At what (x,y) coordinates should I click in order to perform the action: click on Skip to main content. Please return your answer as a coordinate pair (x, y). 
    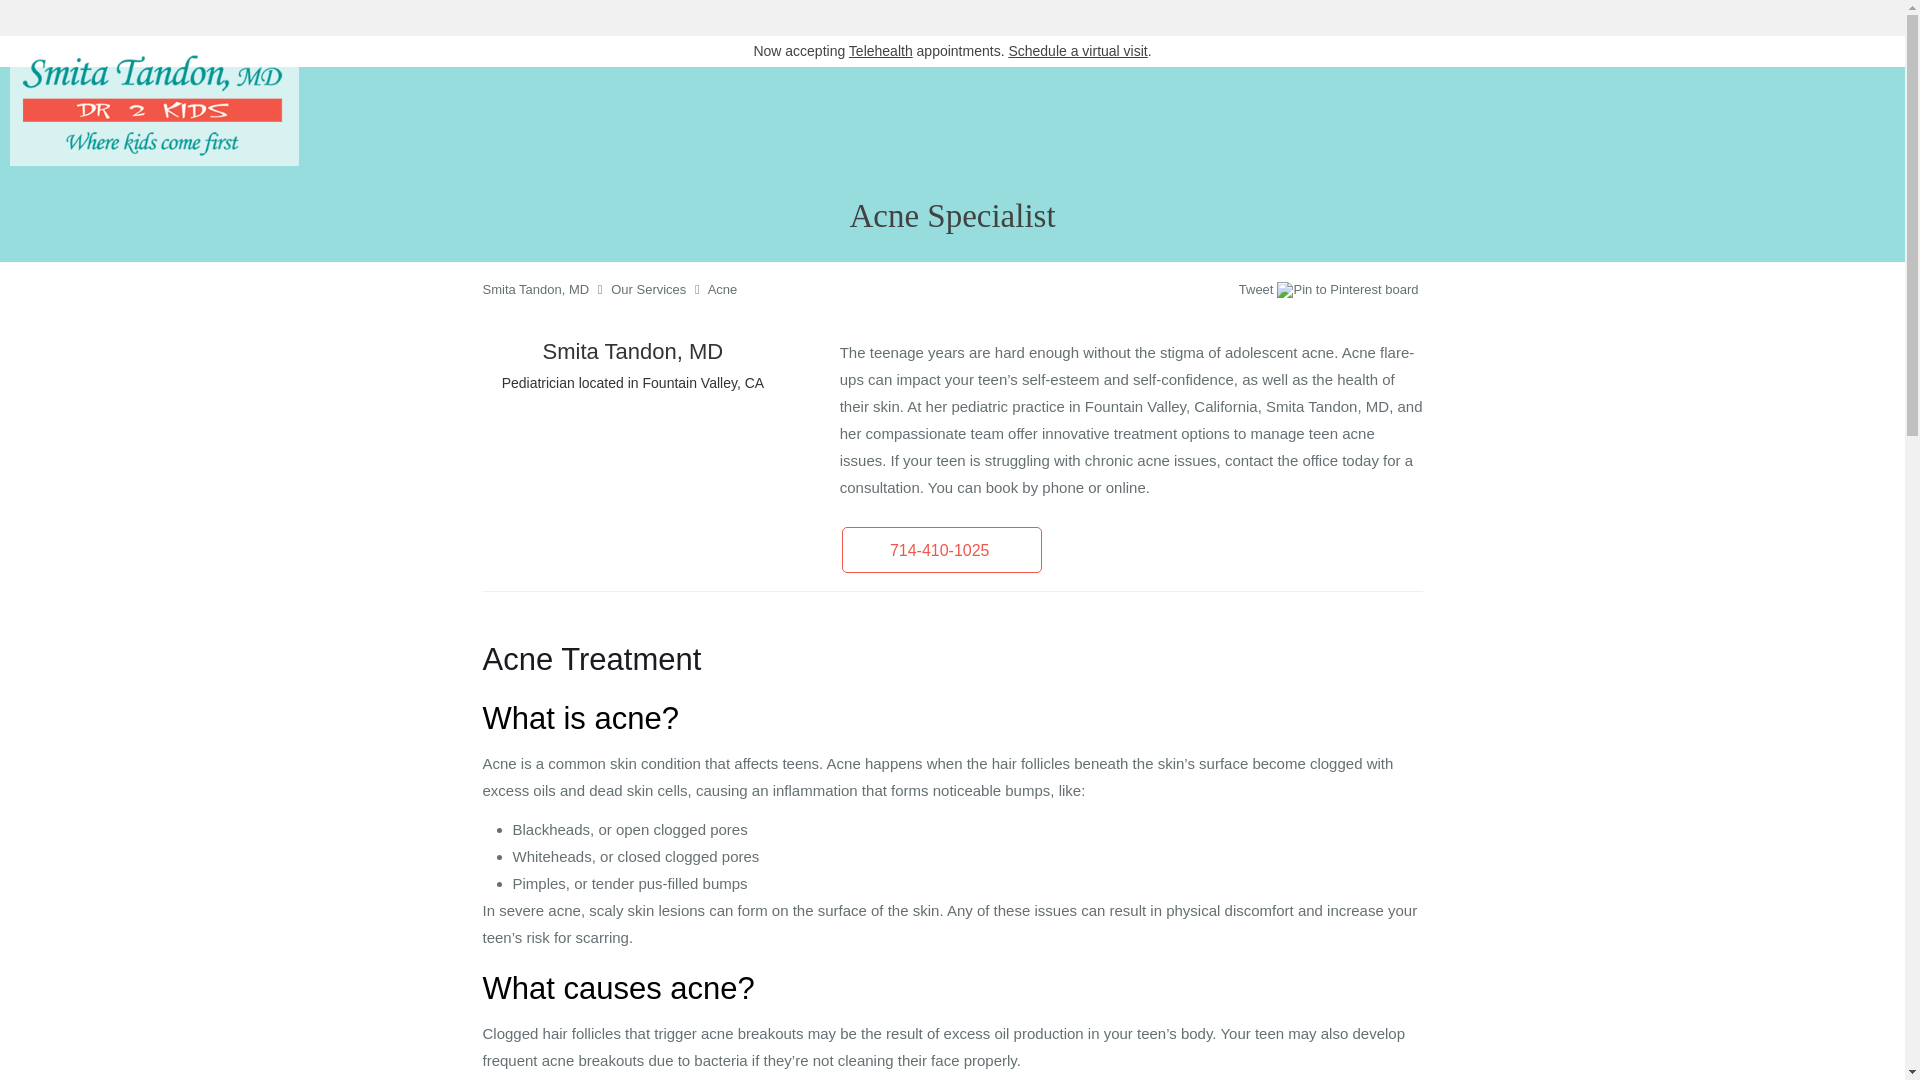
    Looking at the image, I should click on (98, 46).